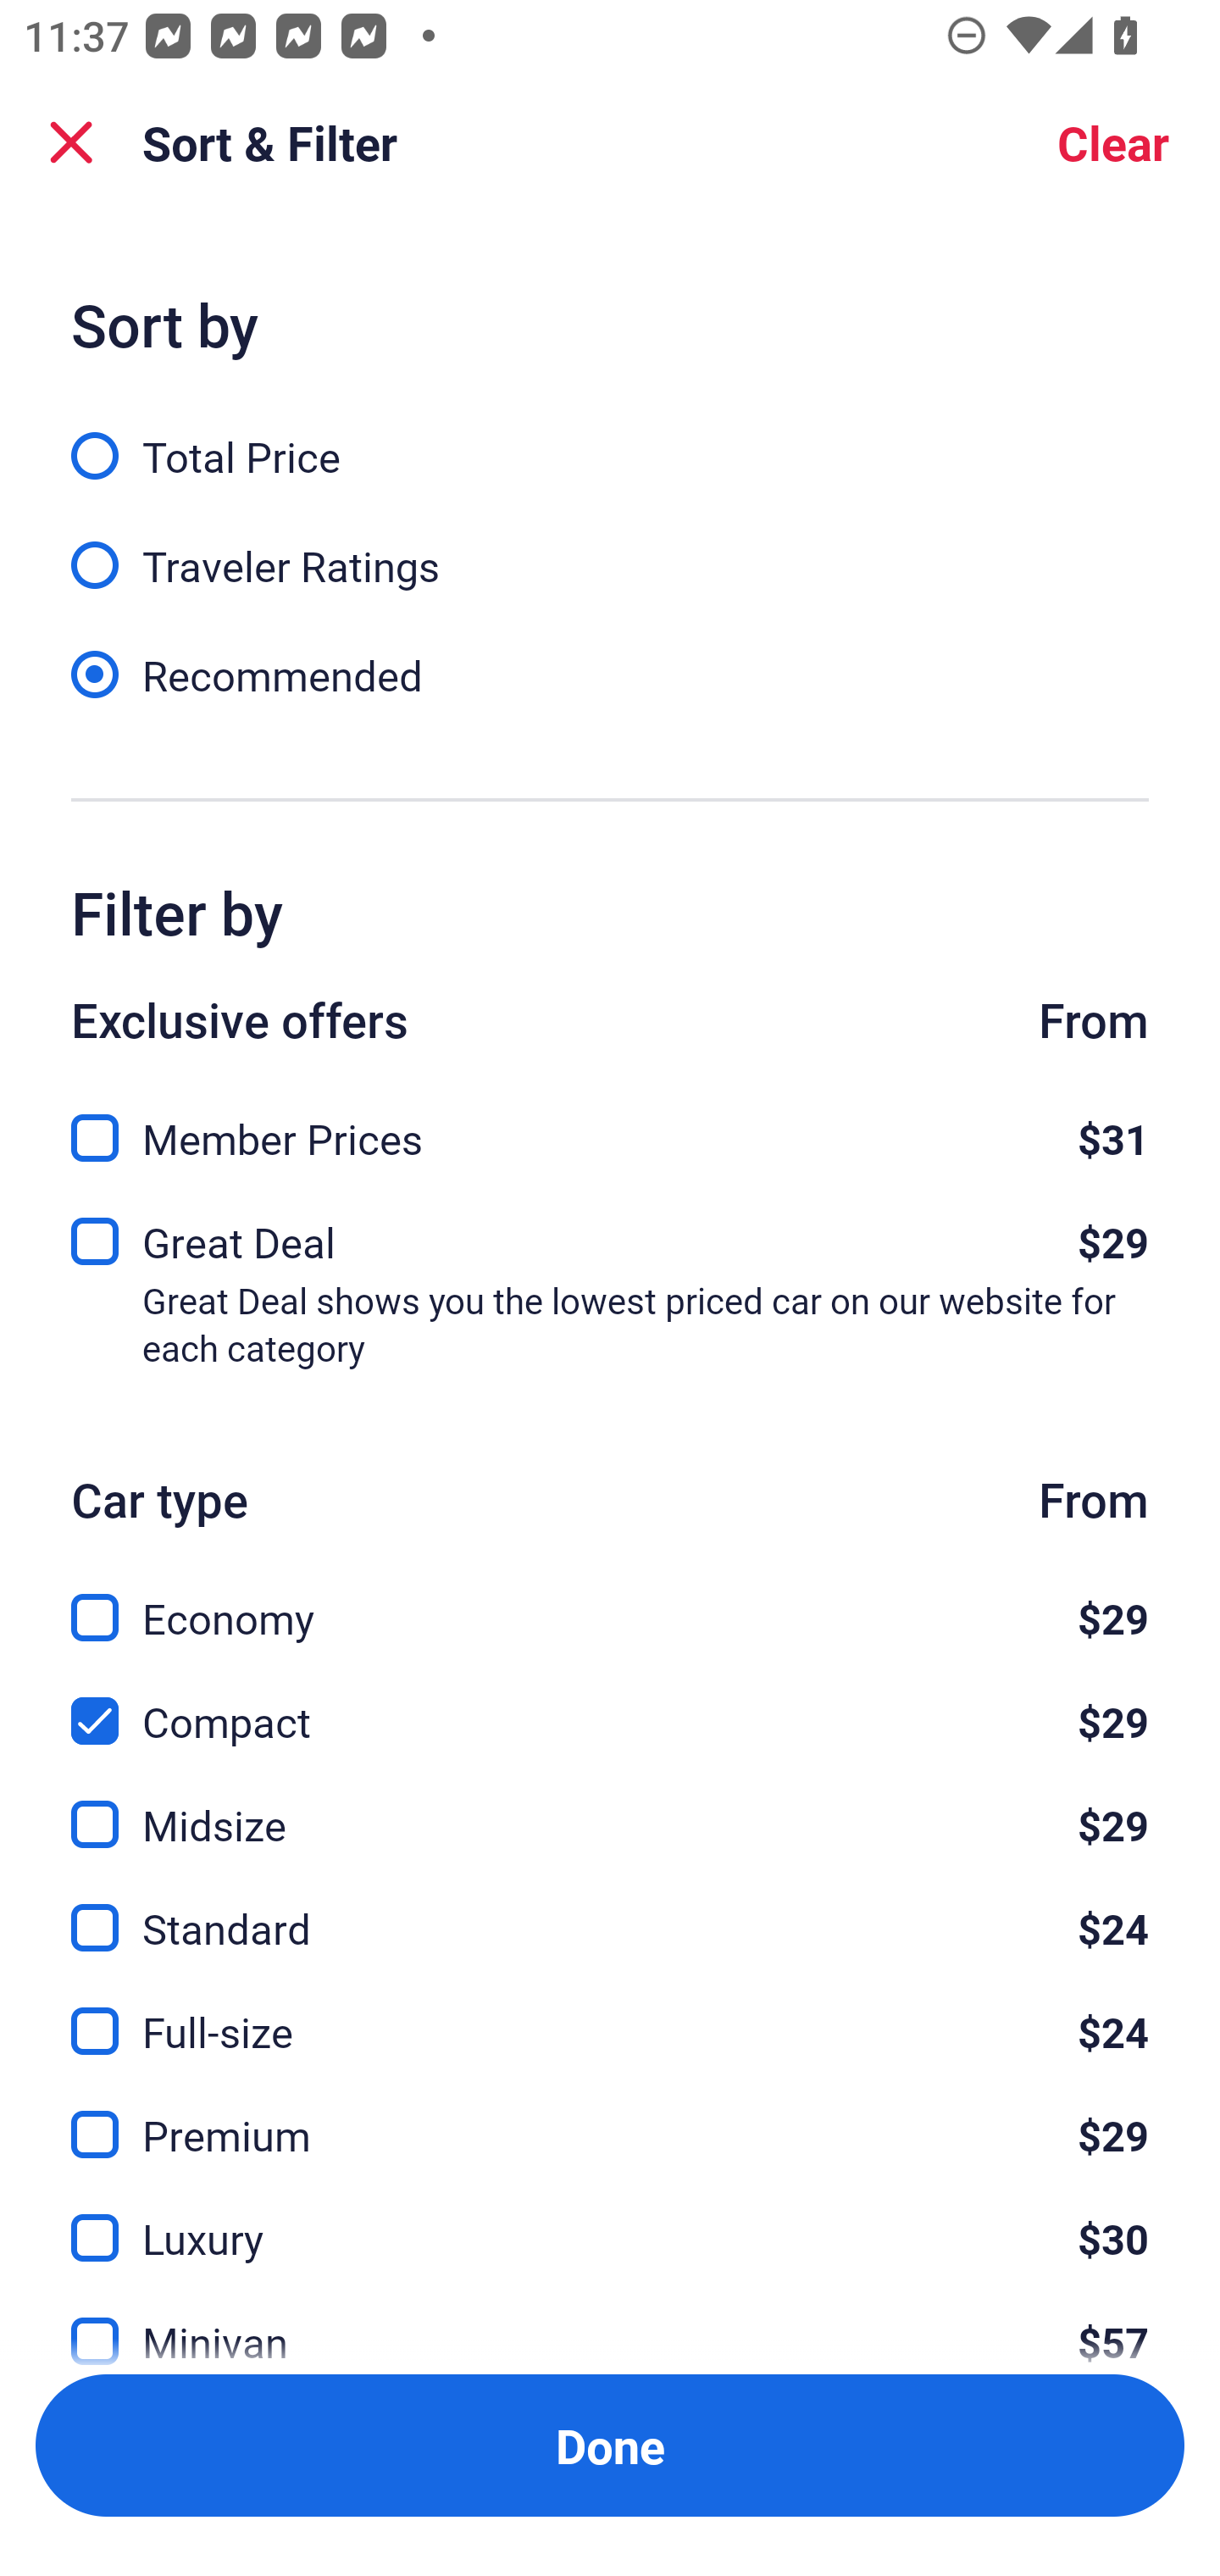 This screenshot has width=1220, height=2576. Describe the element at coordinates (1113, 142) in the screenshot. I see `Clear` at that location.